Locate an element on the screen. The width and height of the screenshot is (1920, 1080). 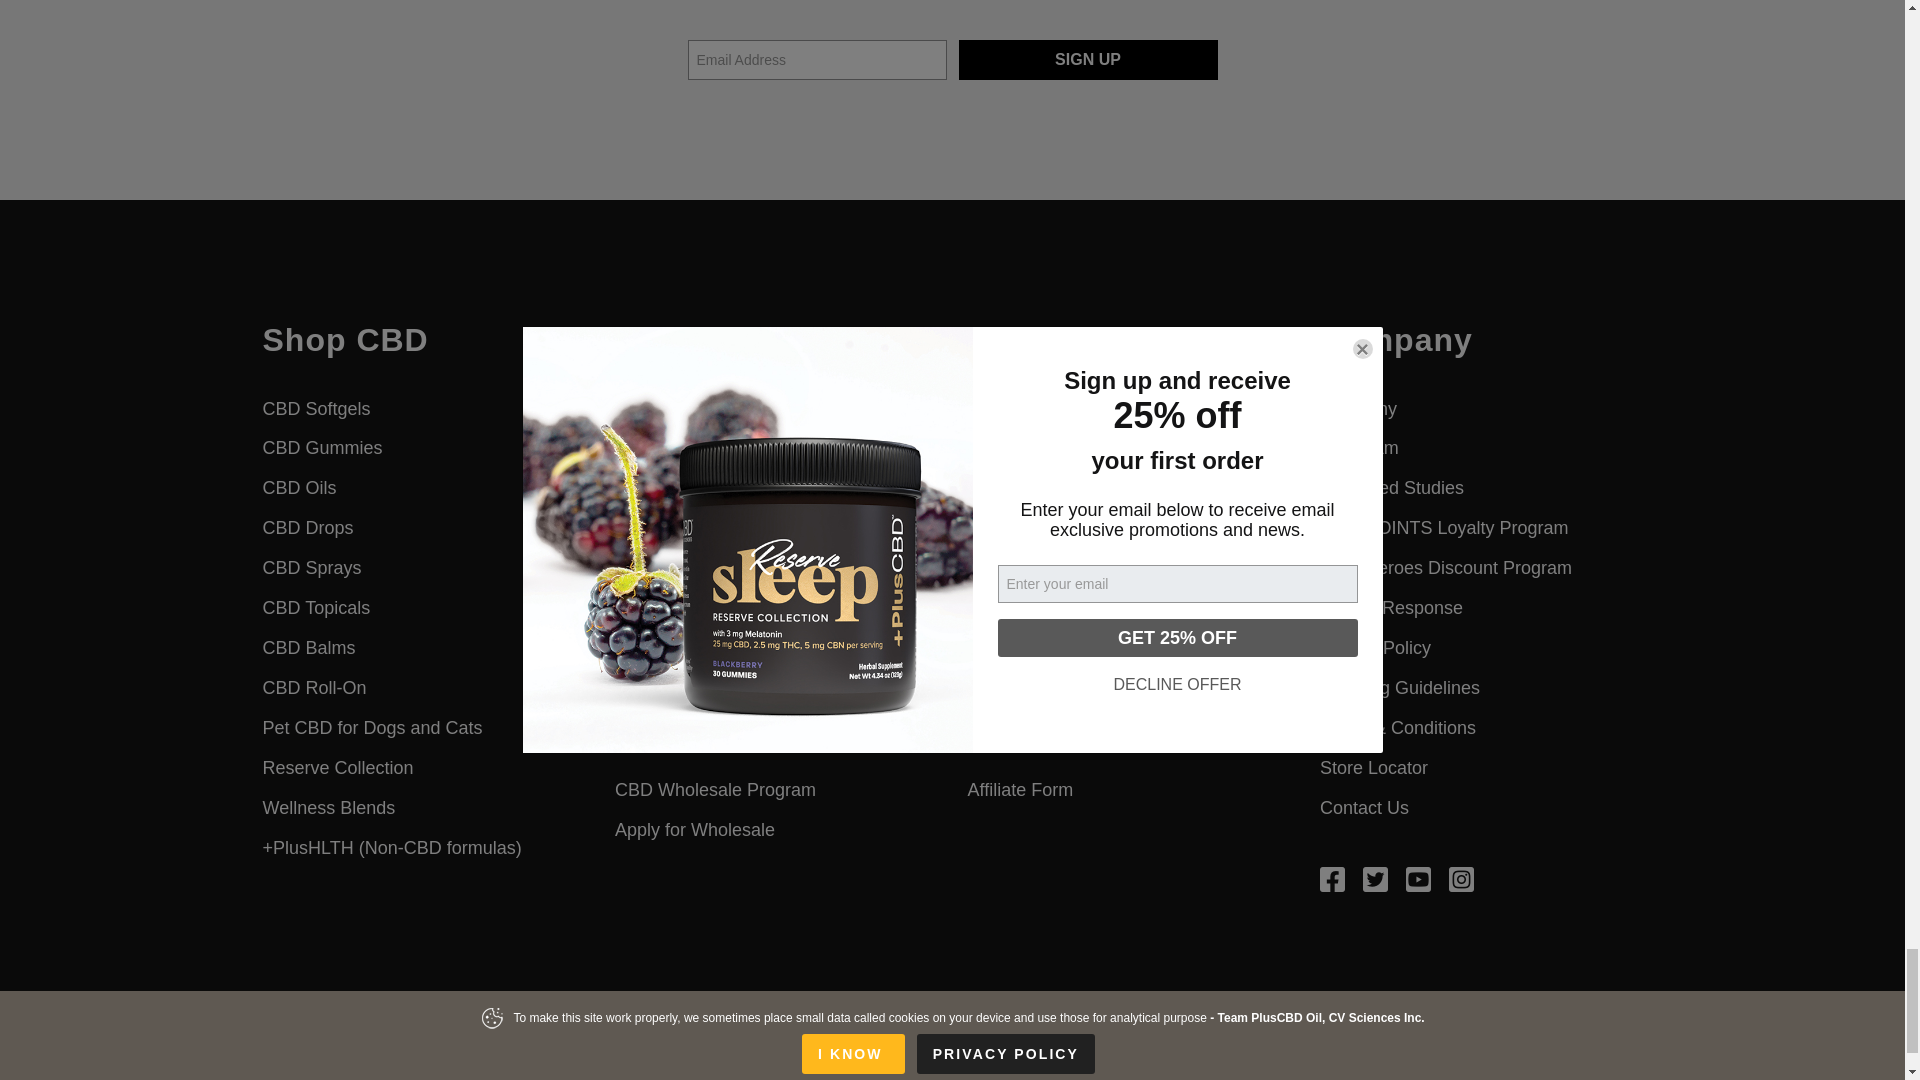
Facebook is located at coordinates (1332, 878).